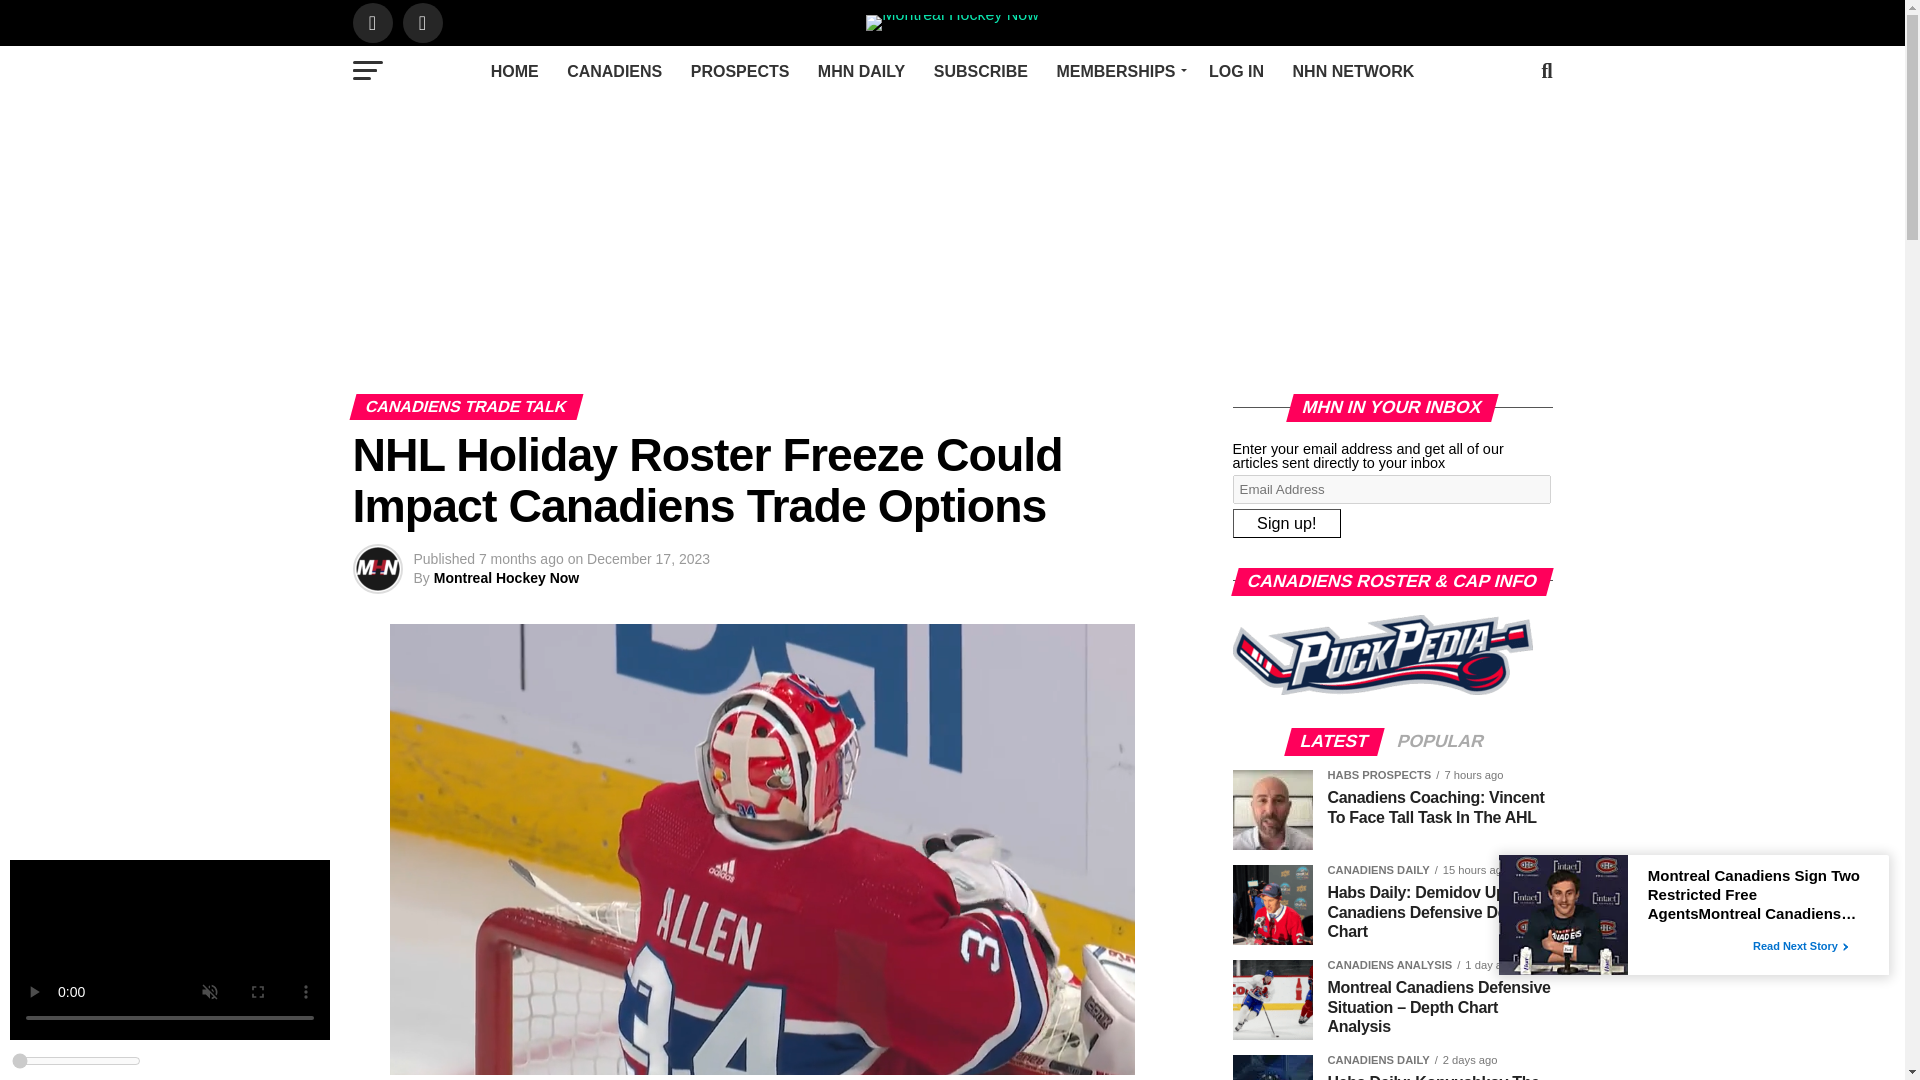 This screenshot has height=1080, width=1920. What do you see at coordinates (980, 72) in the screenshot?
I see `SUBSCRIBE` at bounding box center [980, 72].